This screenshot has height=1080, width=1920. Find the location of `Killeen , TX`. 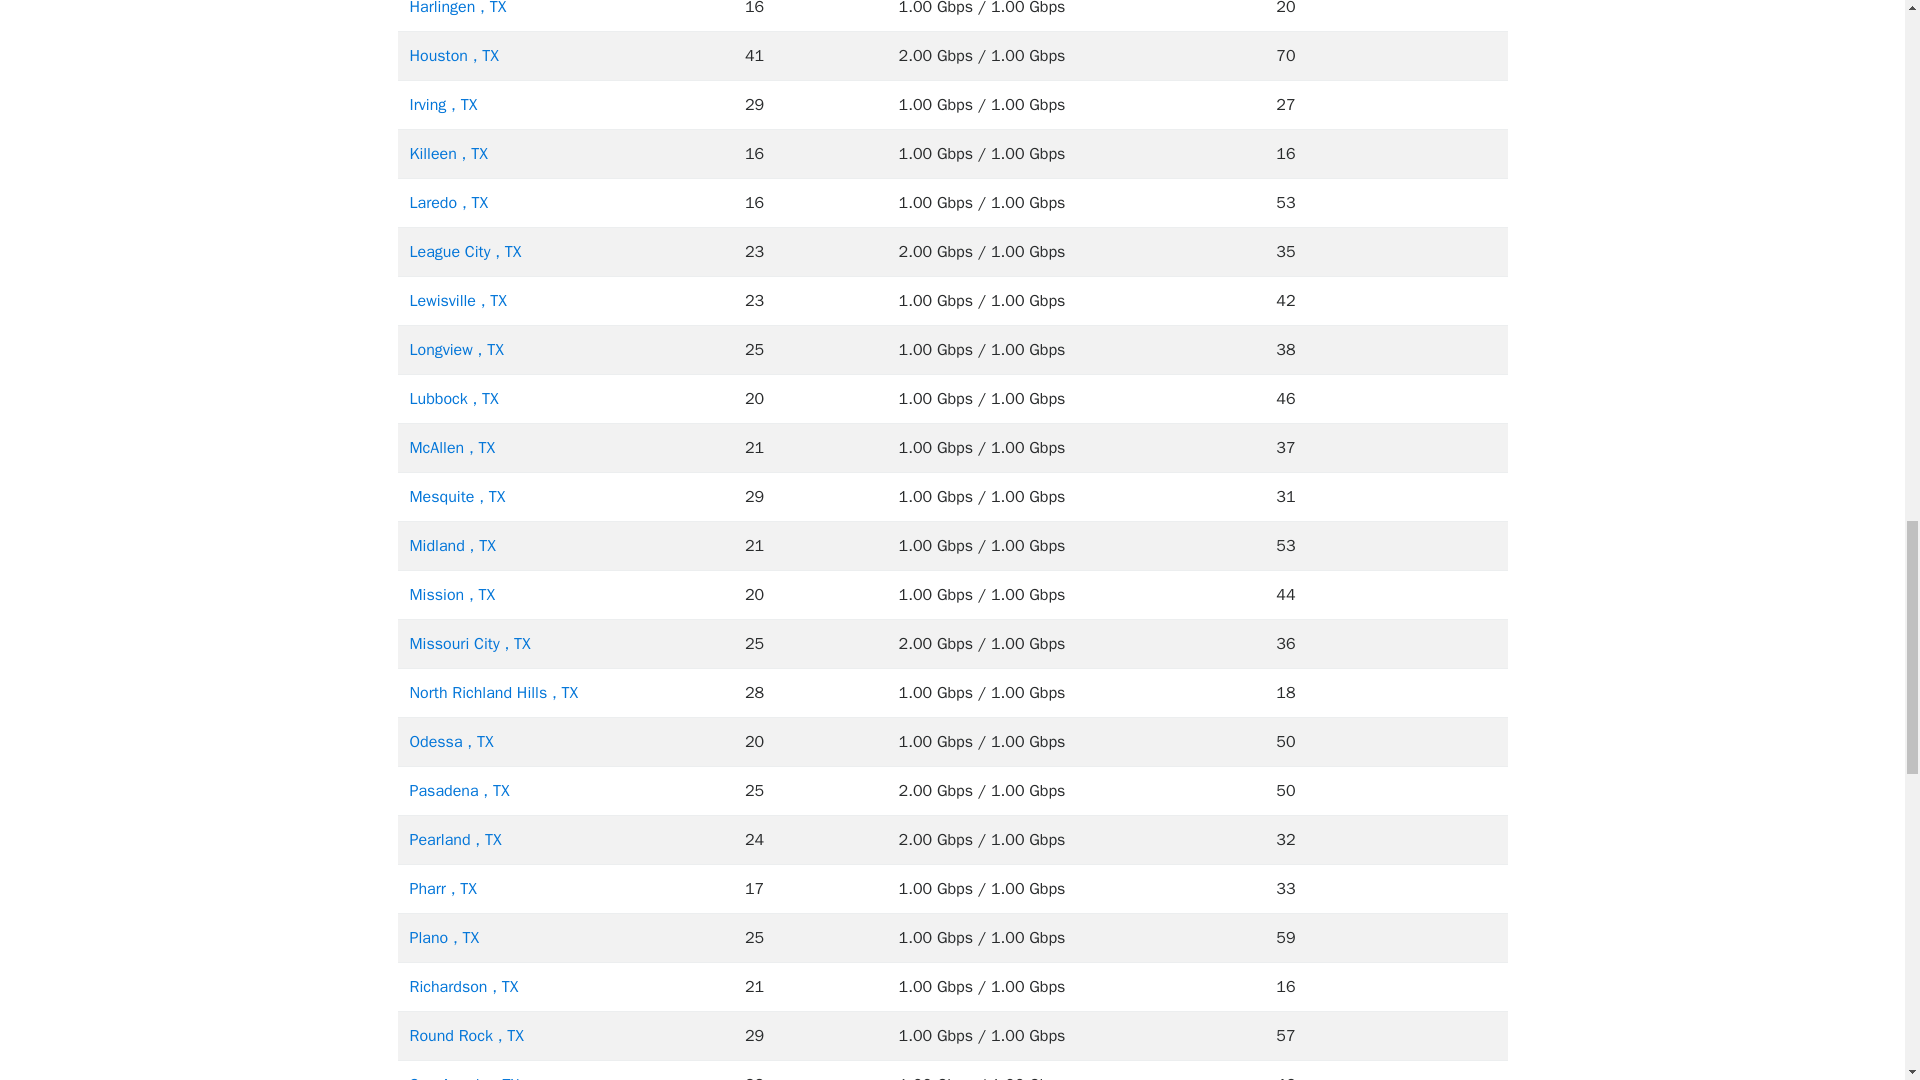

Killeen , TX is located at coordinates (448, 154).